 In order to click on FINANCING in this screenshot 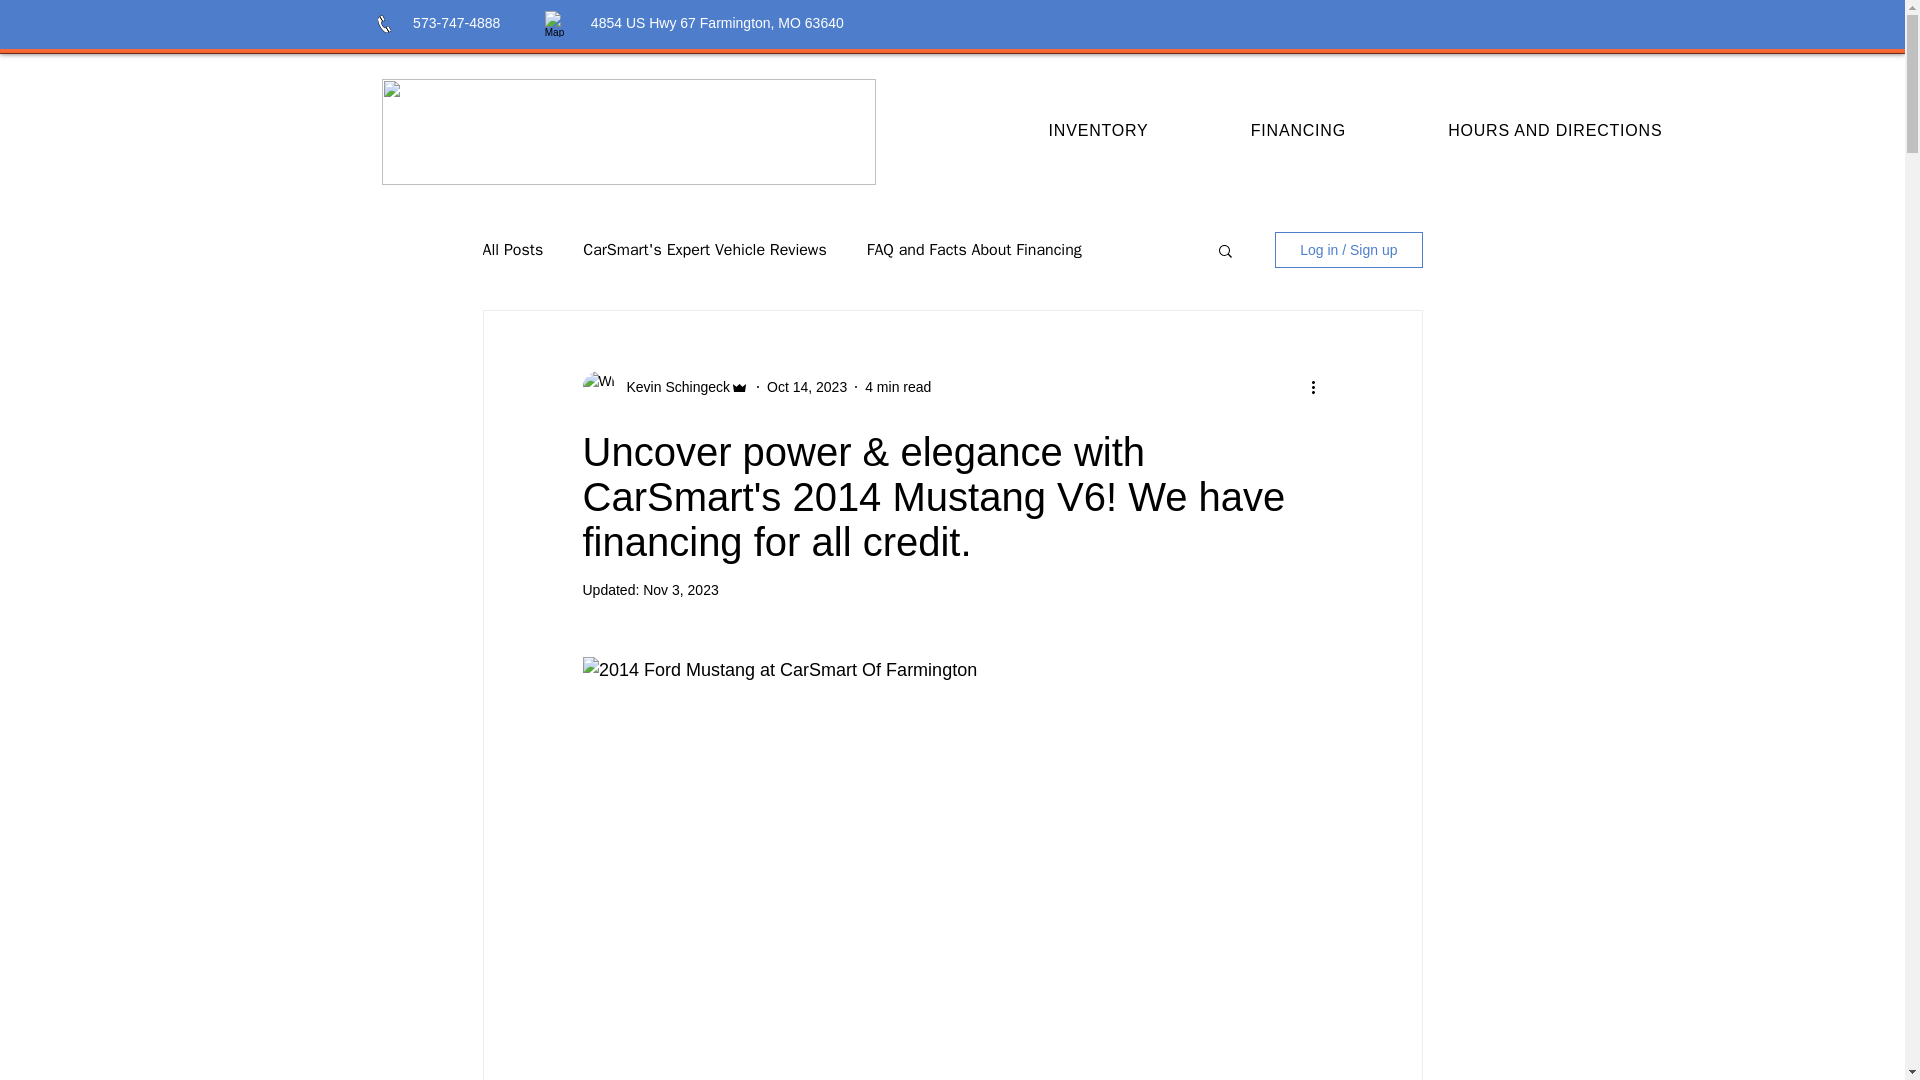, I will do `click(1298, 131)`.